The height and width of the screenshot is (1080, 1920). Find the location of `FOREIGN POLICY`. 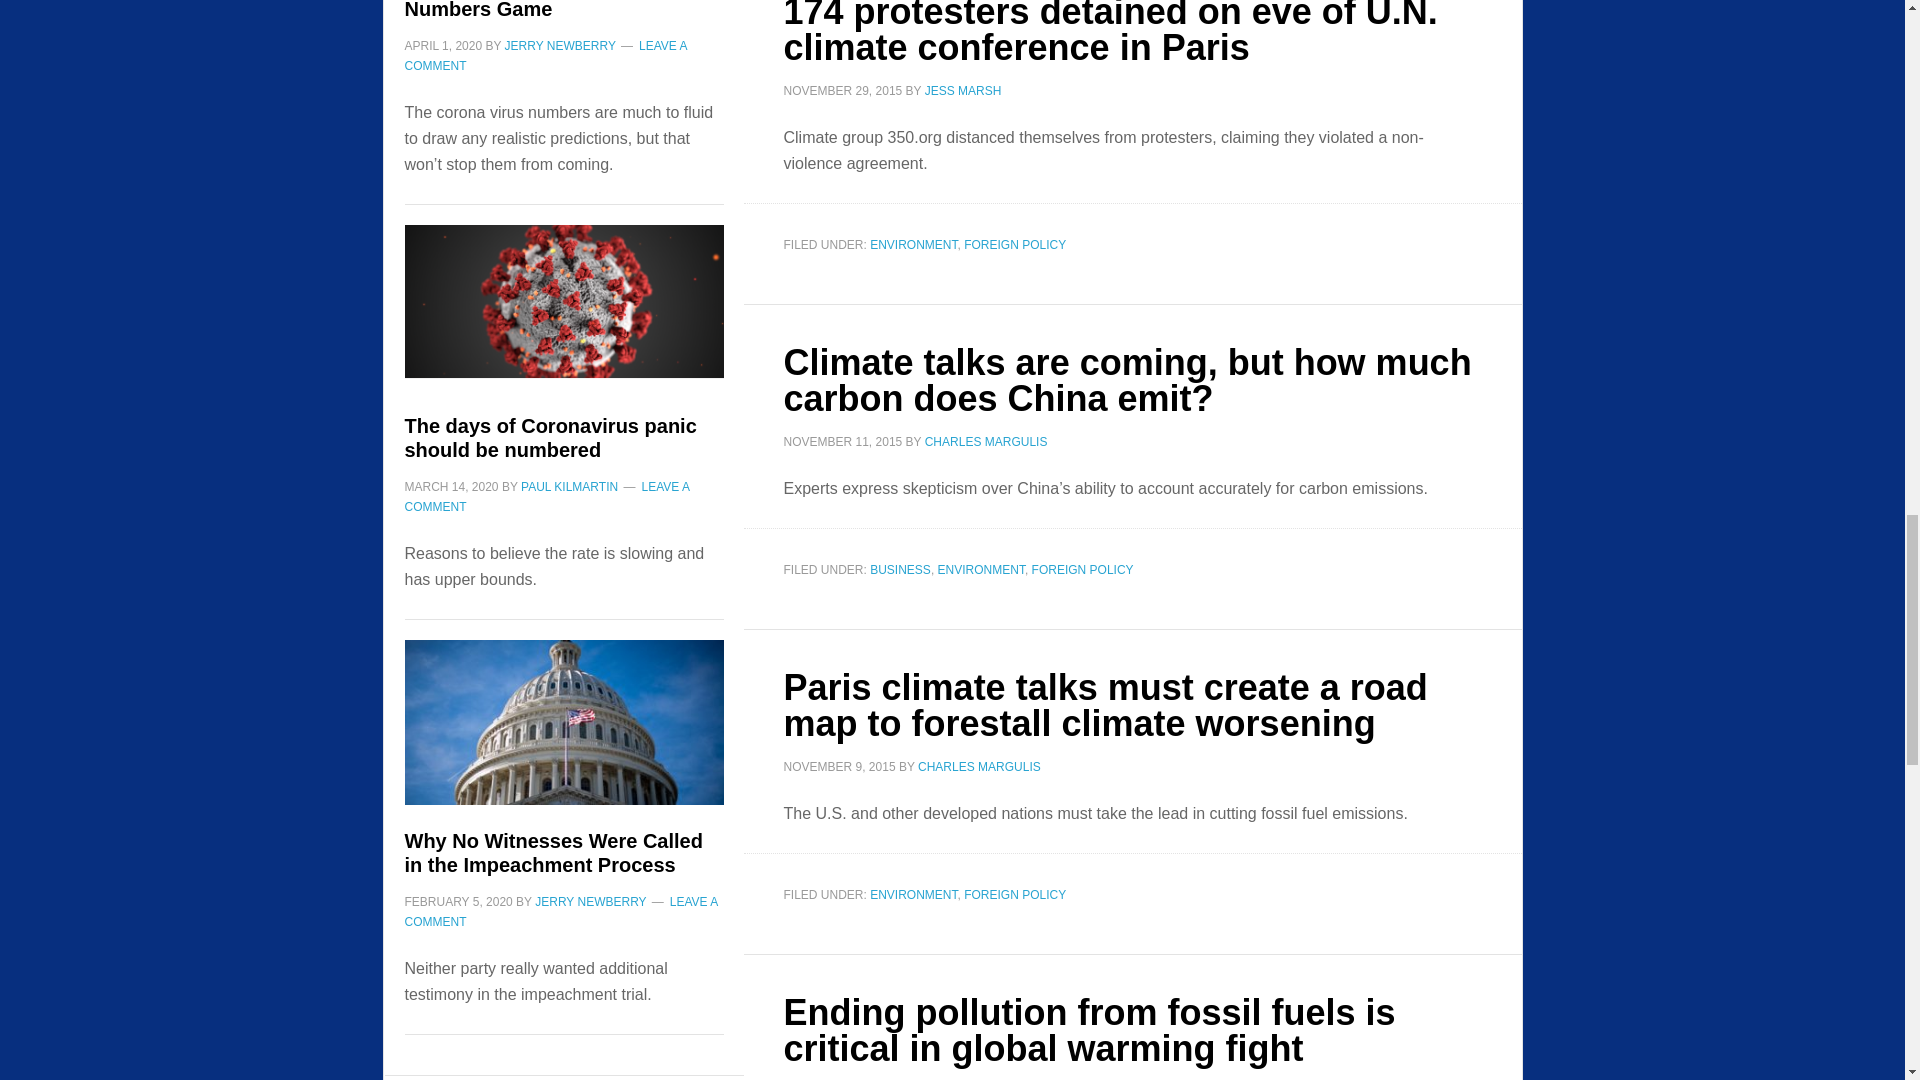

FOREIGN POLICY is located at coordinates (1014, 244).